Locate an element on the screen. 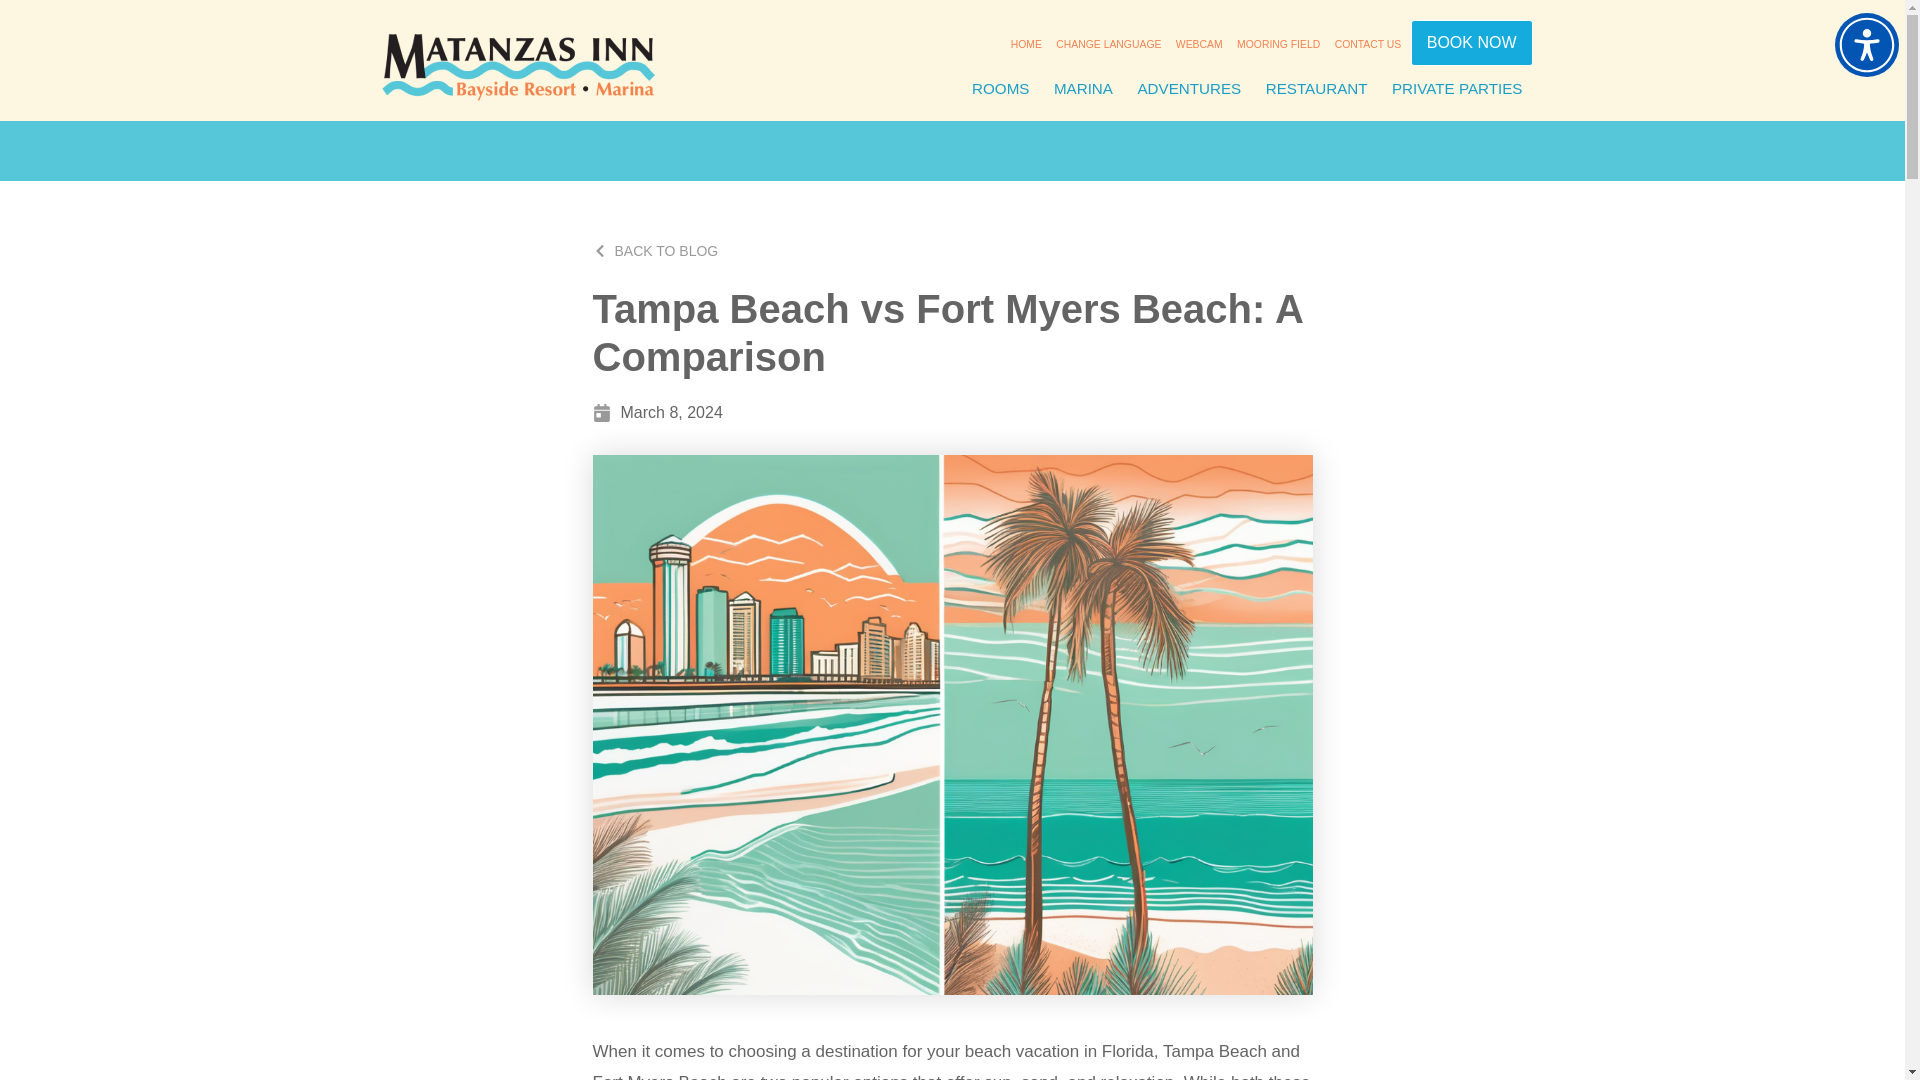 Image resolution: width=1920 pixels, height=1080 pixels. RESTAURANT is located at coordinates (1316, 88).